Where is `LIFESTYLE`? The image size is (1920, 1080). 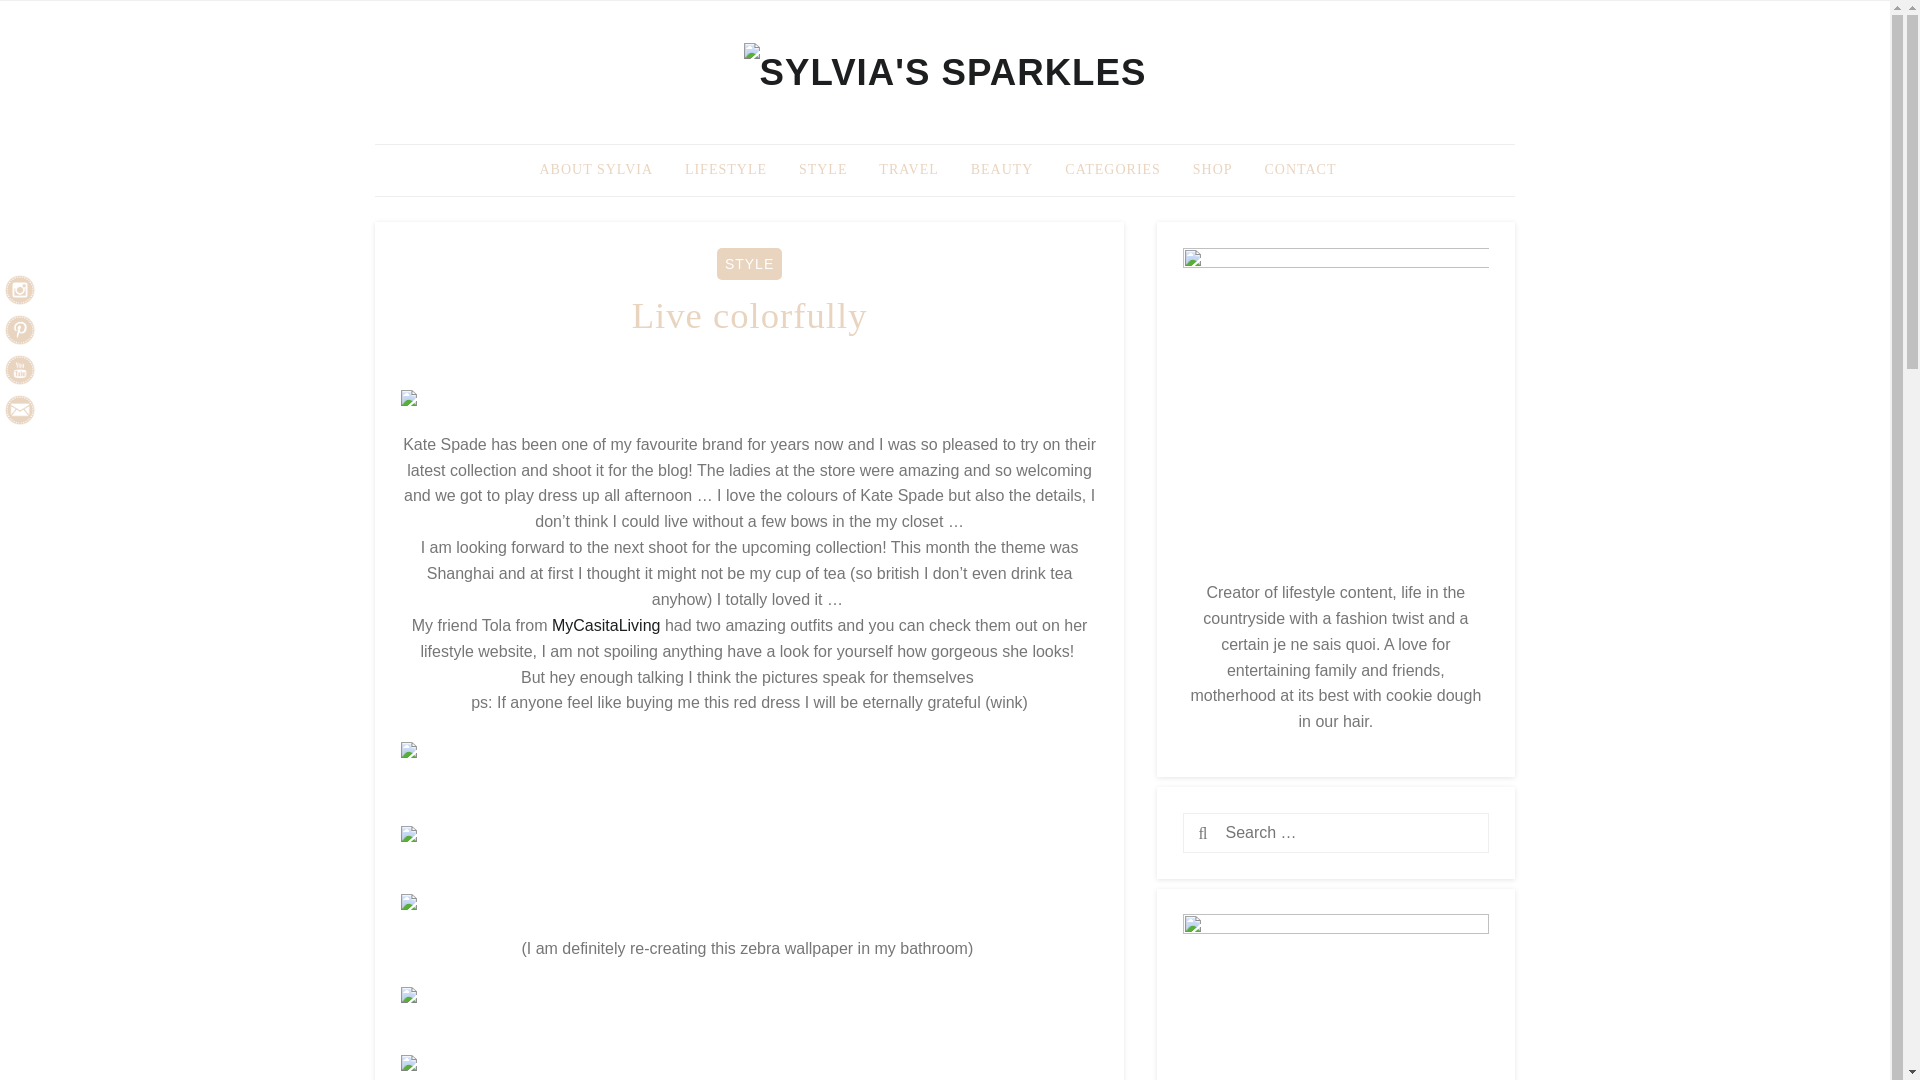 LIFESTYLE is located at coordinates (726, 170).